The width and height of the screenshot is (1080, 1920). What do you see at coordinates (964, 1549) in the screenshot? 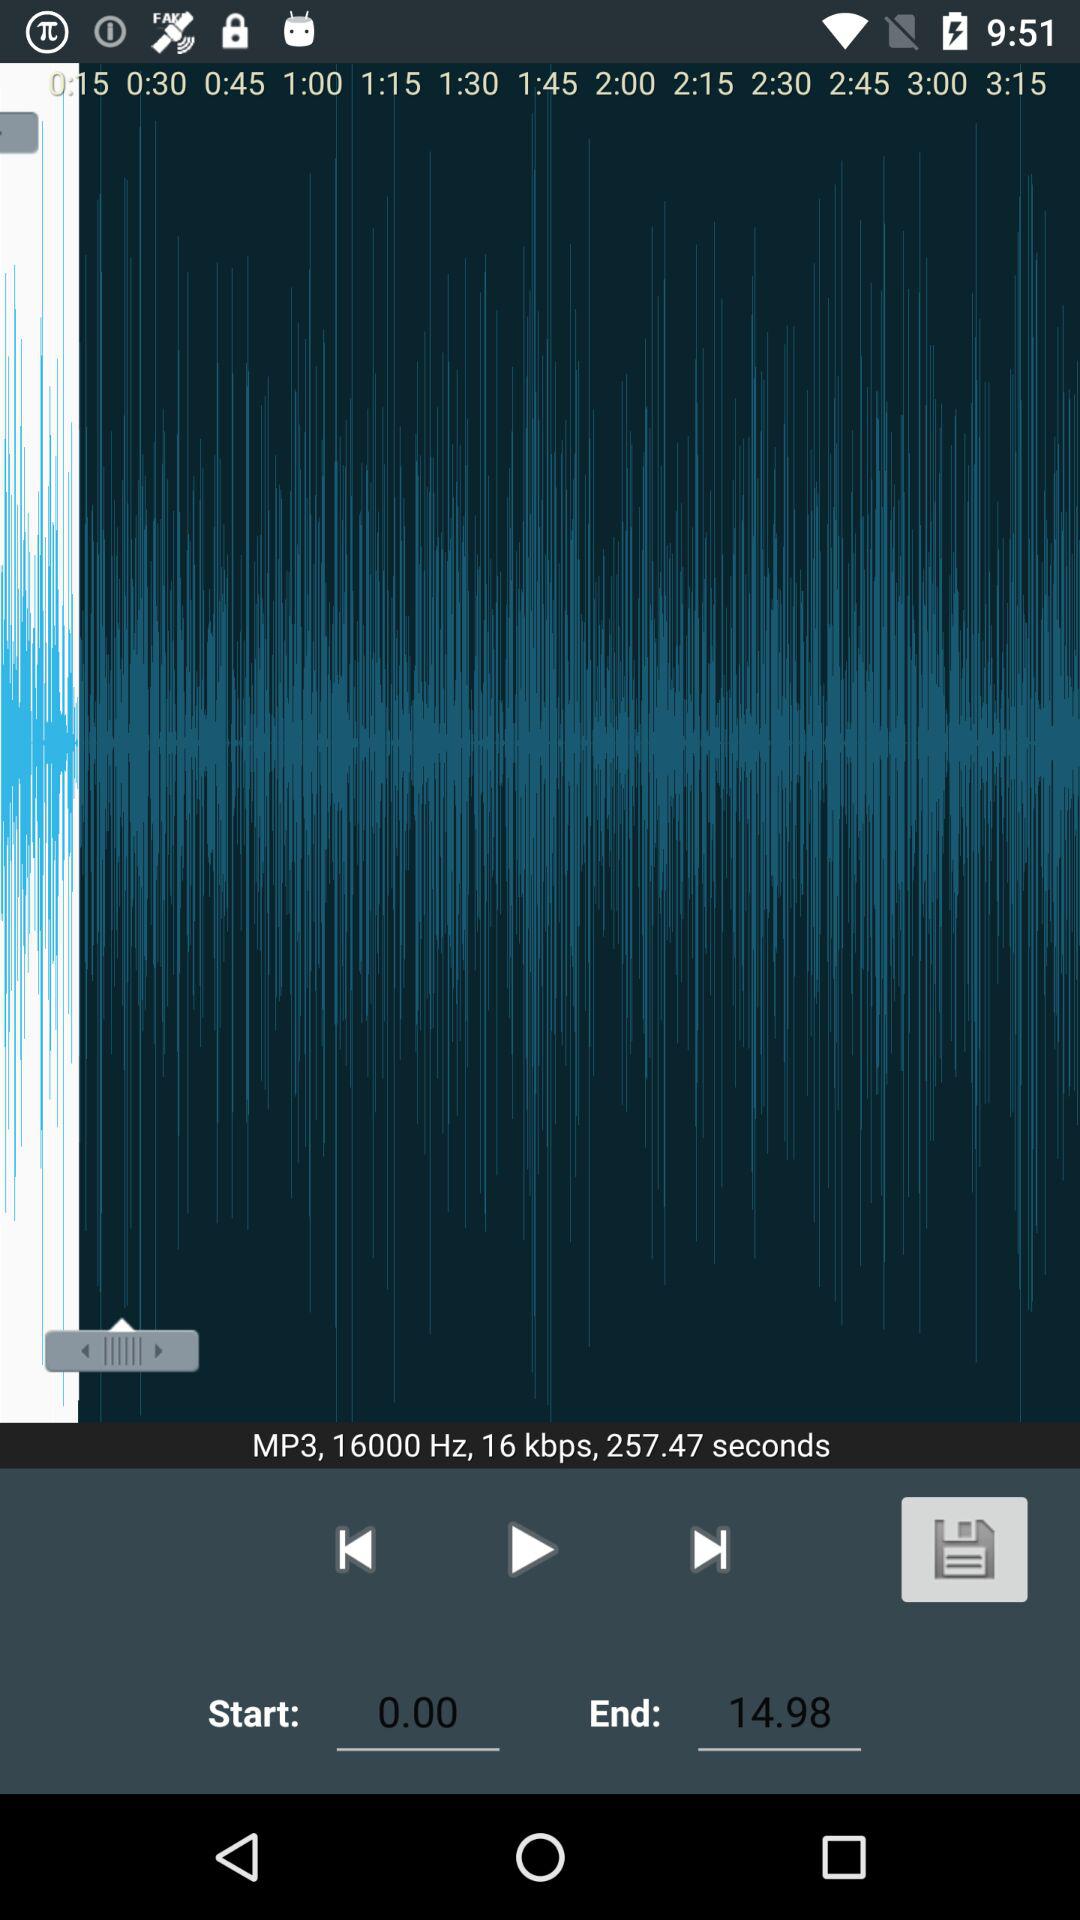
I see `click the save icon from the bottom` at bounding box center [964, 1549].